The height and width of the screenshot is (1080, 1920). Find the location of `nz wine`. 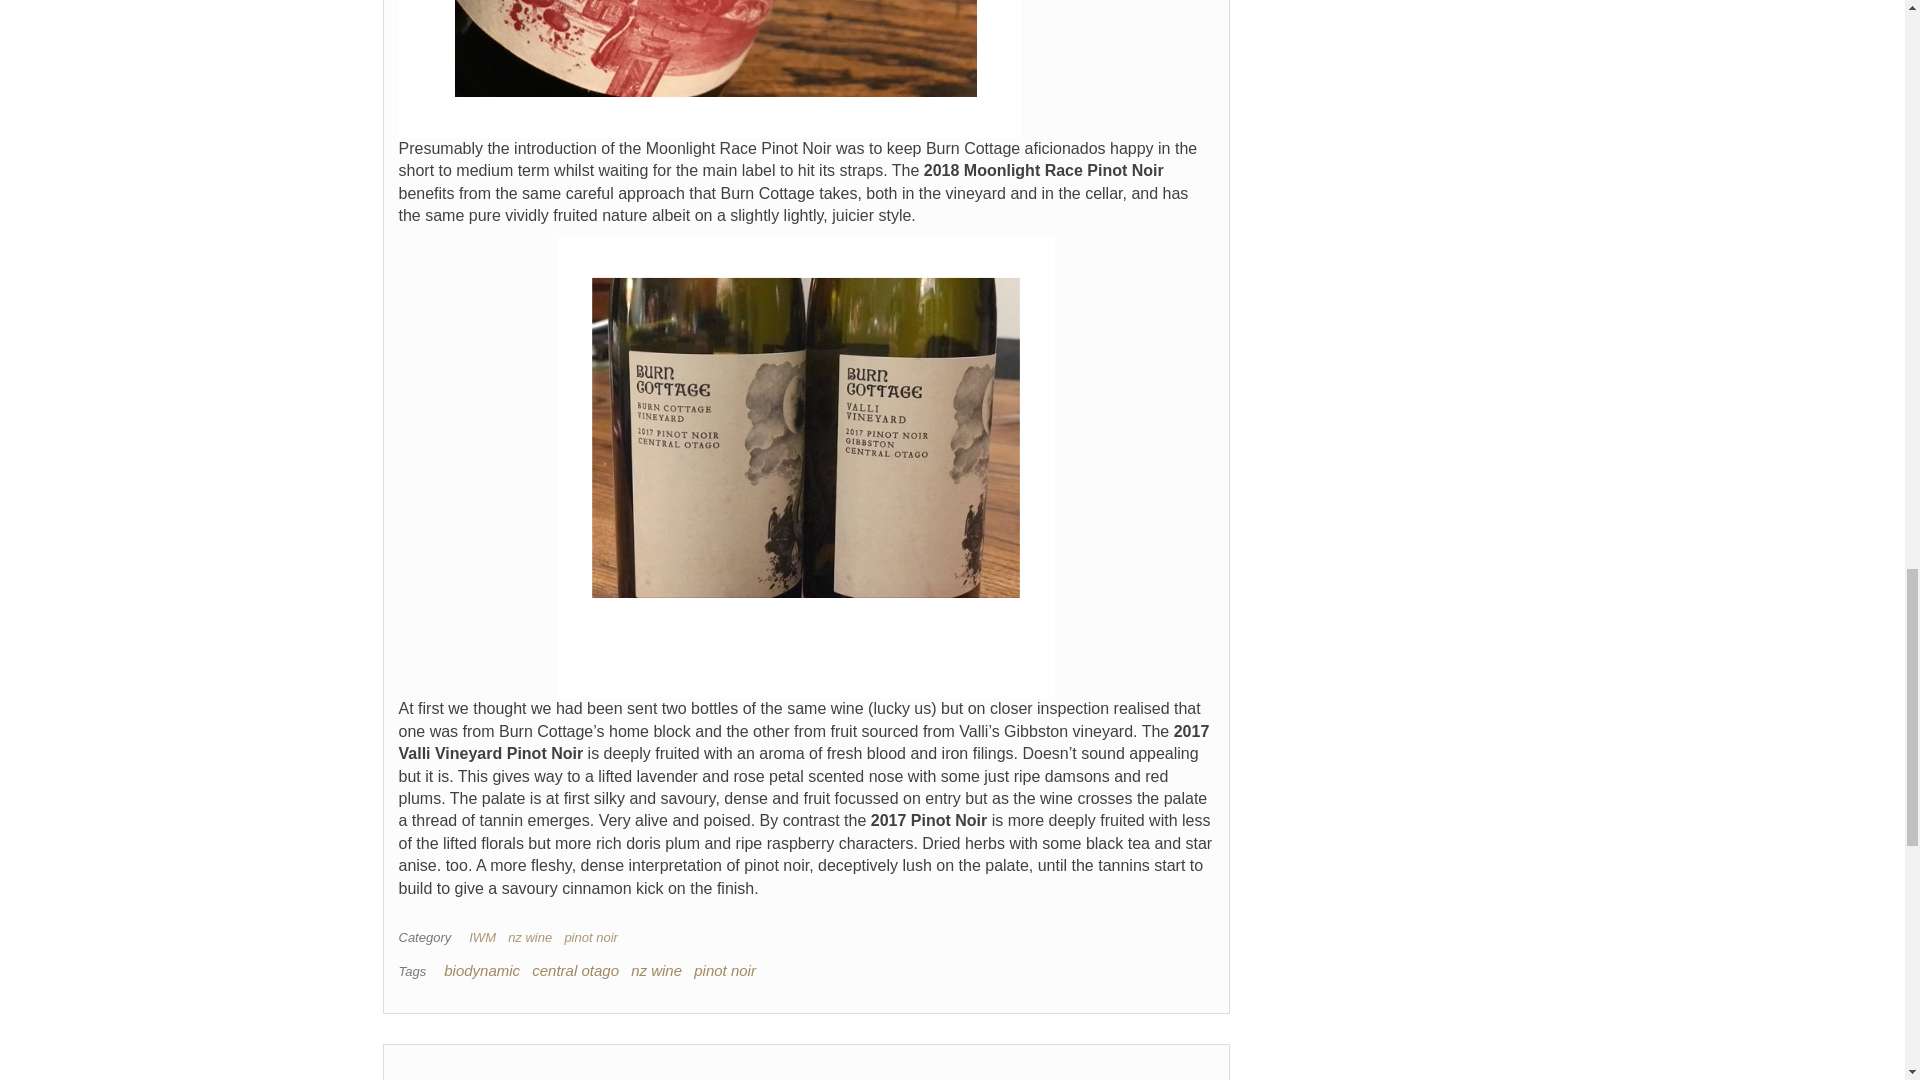

nz wine is located at coordinates (656, 970).